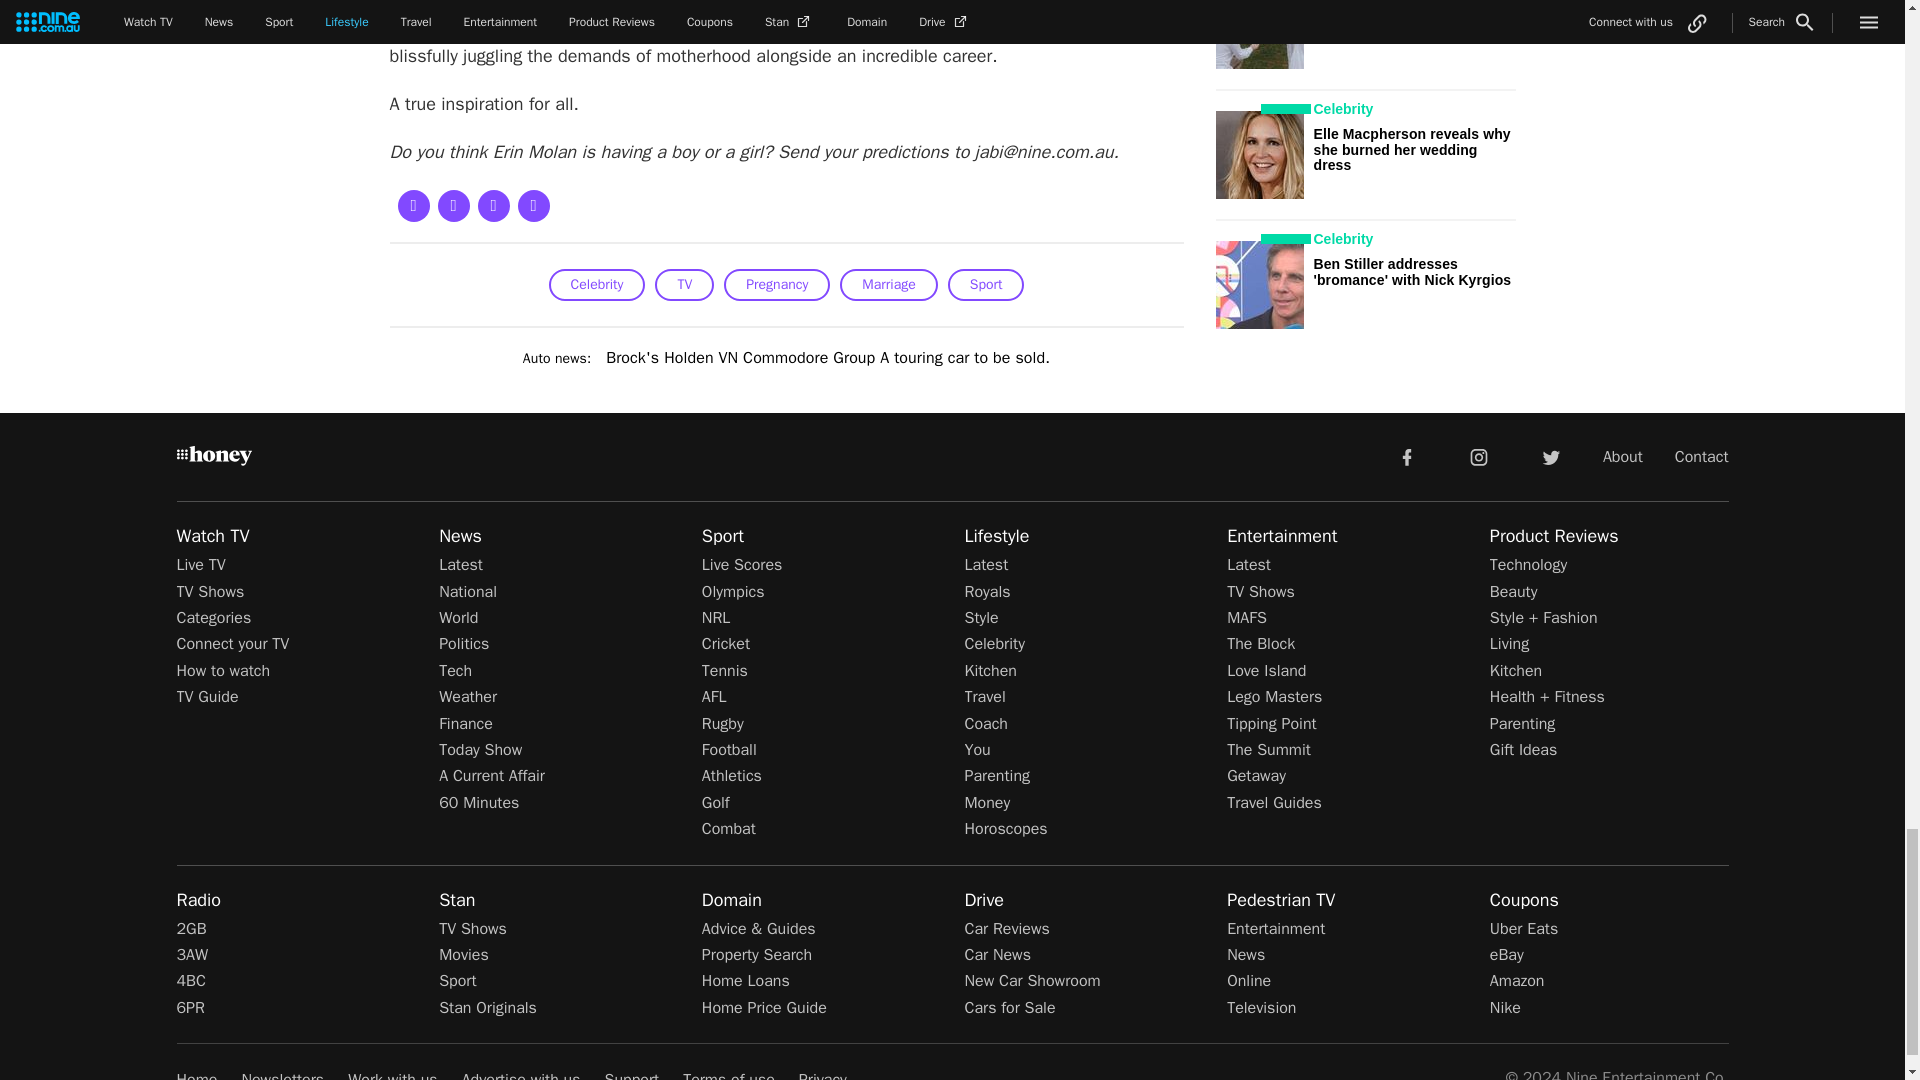 The image size is (1920, 1080). I want to click on Pregnancy, so click(776, 284).